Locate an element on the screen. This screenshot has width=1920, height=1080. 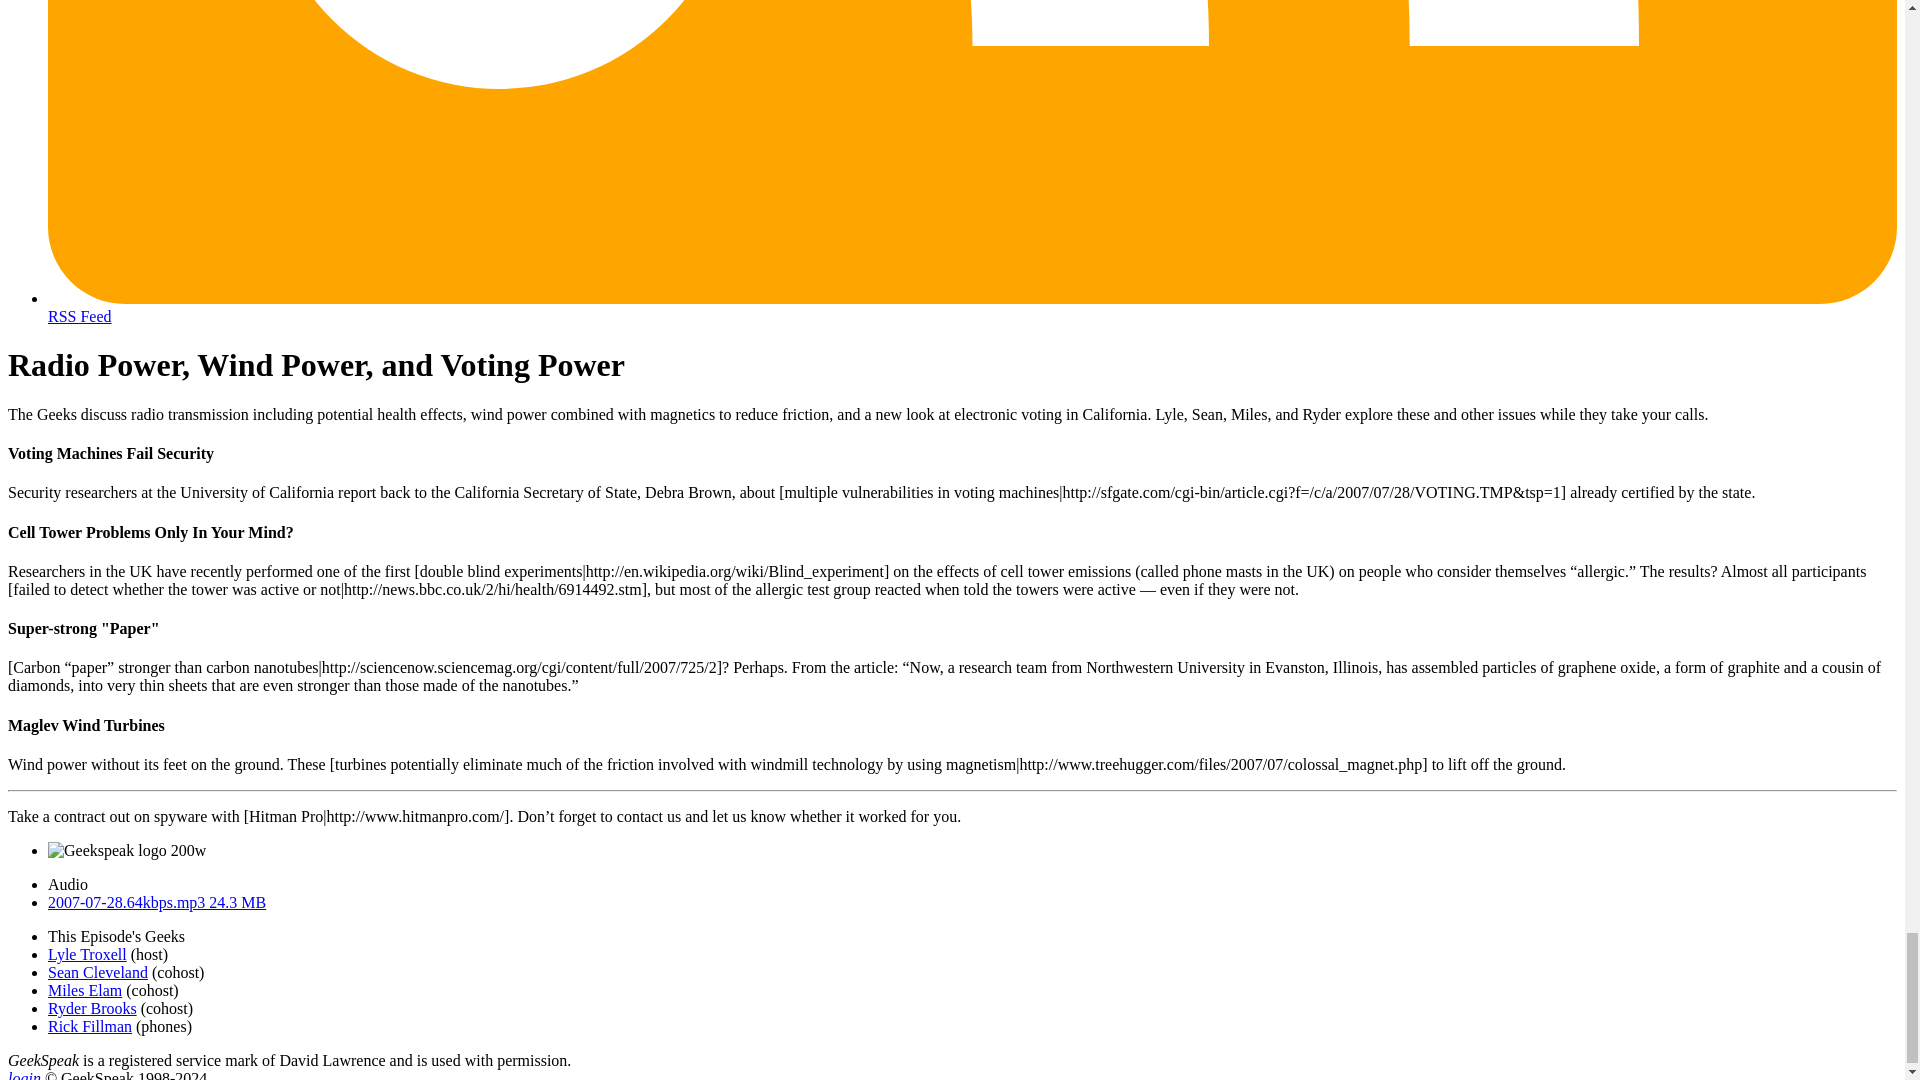
Miles Elam is located at coordinates (85, 990).